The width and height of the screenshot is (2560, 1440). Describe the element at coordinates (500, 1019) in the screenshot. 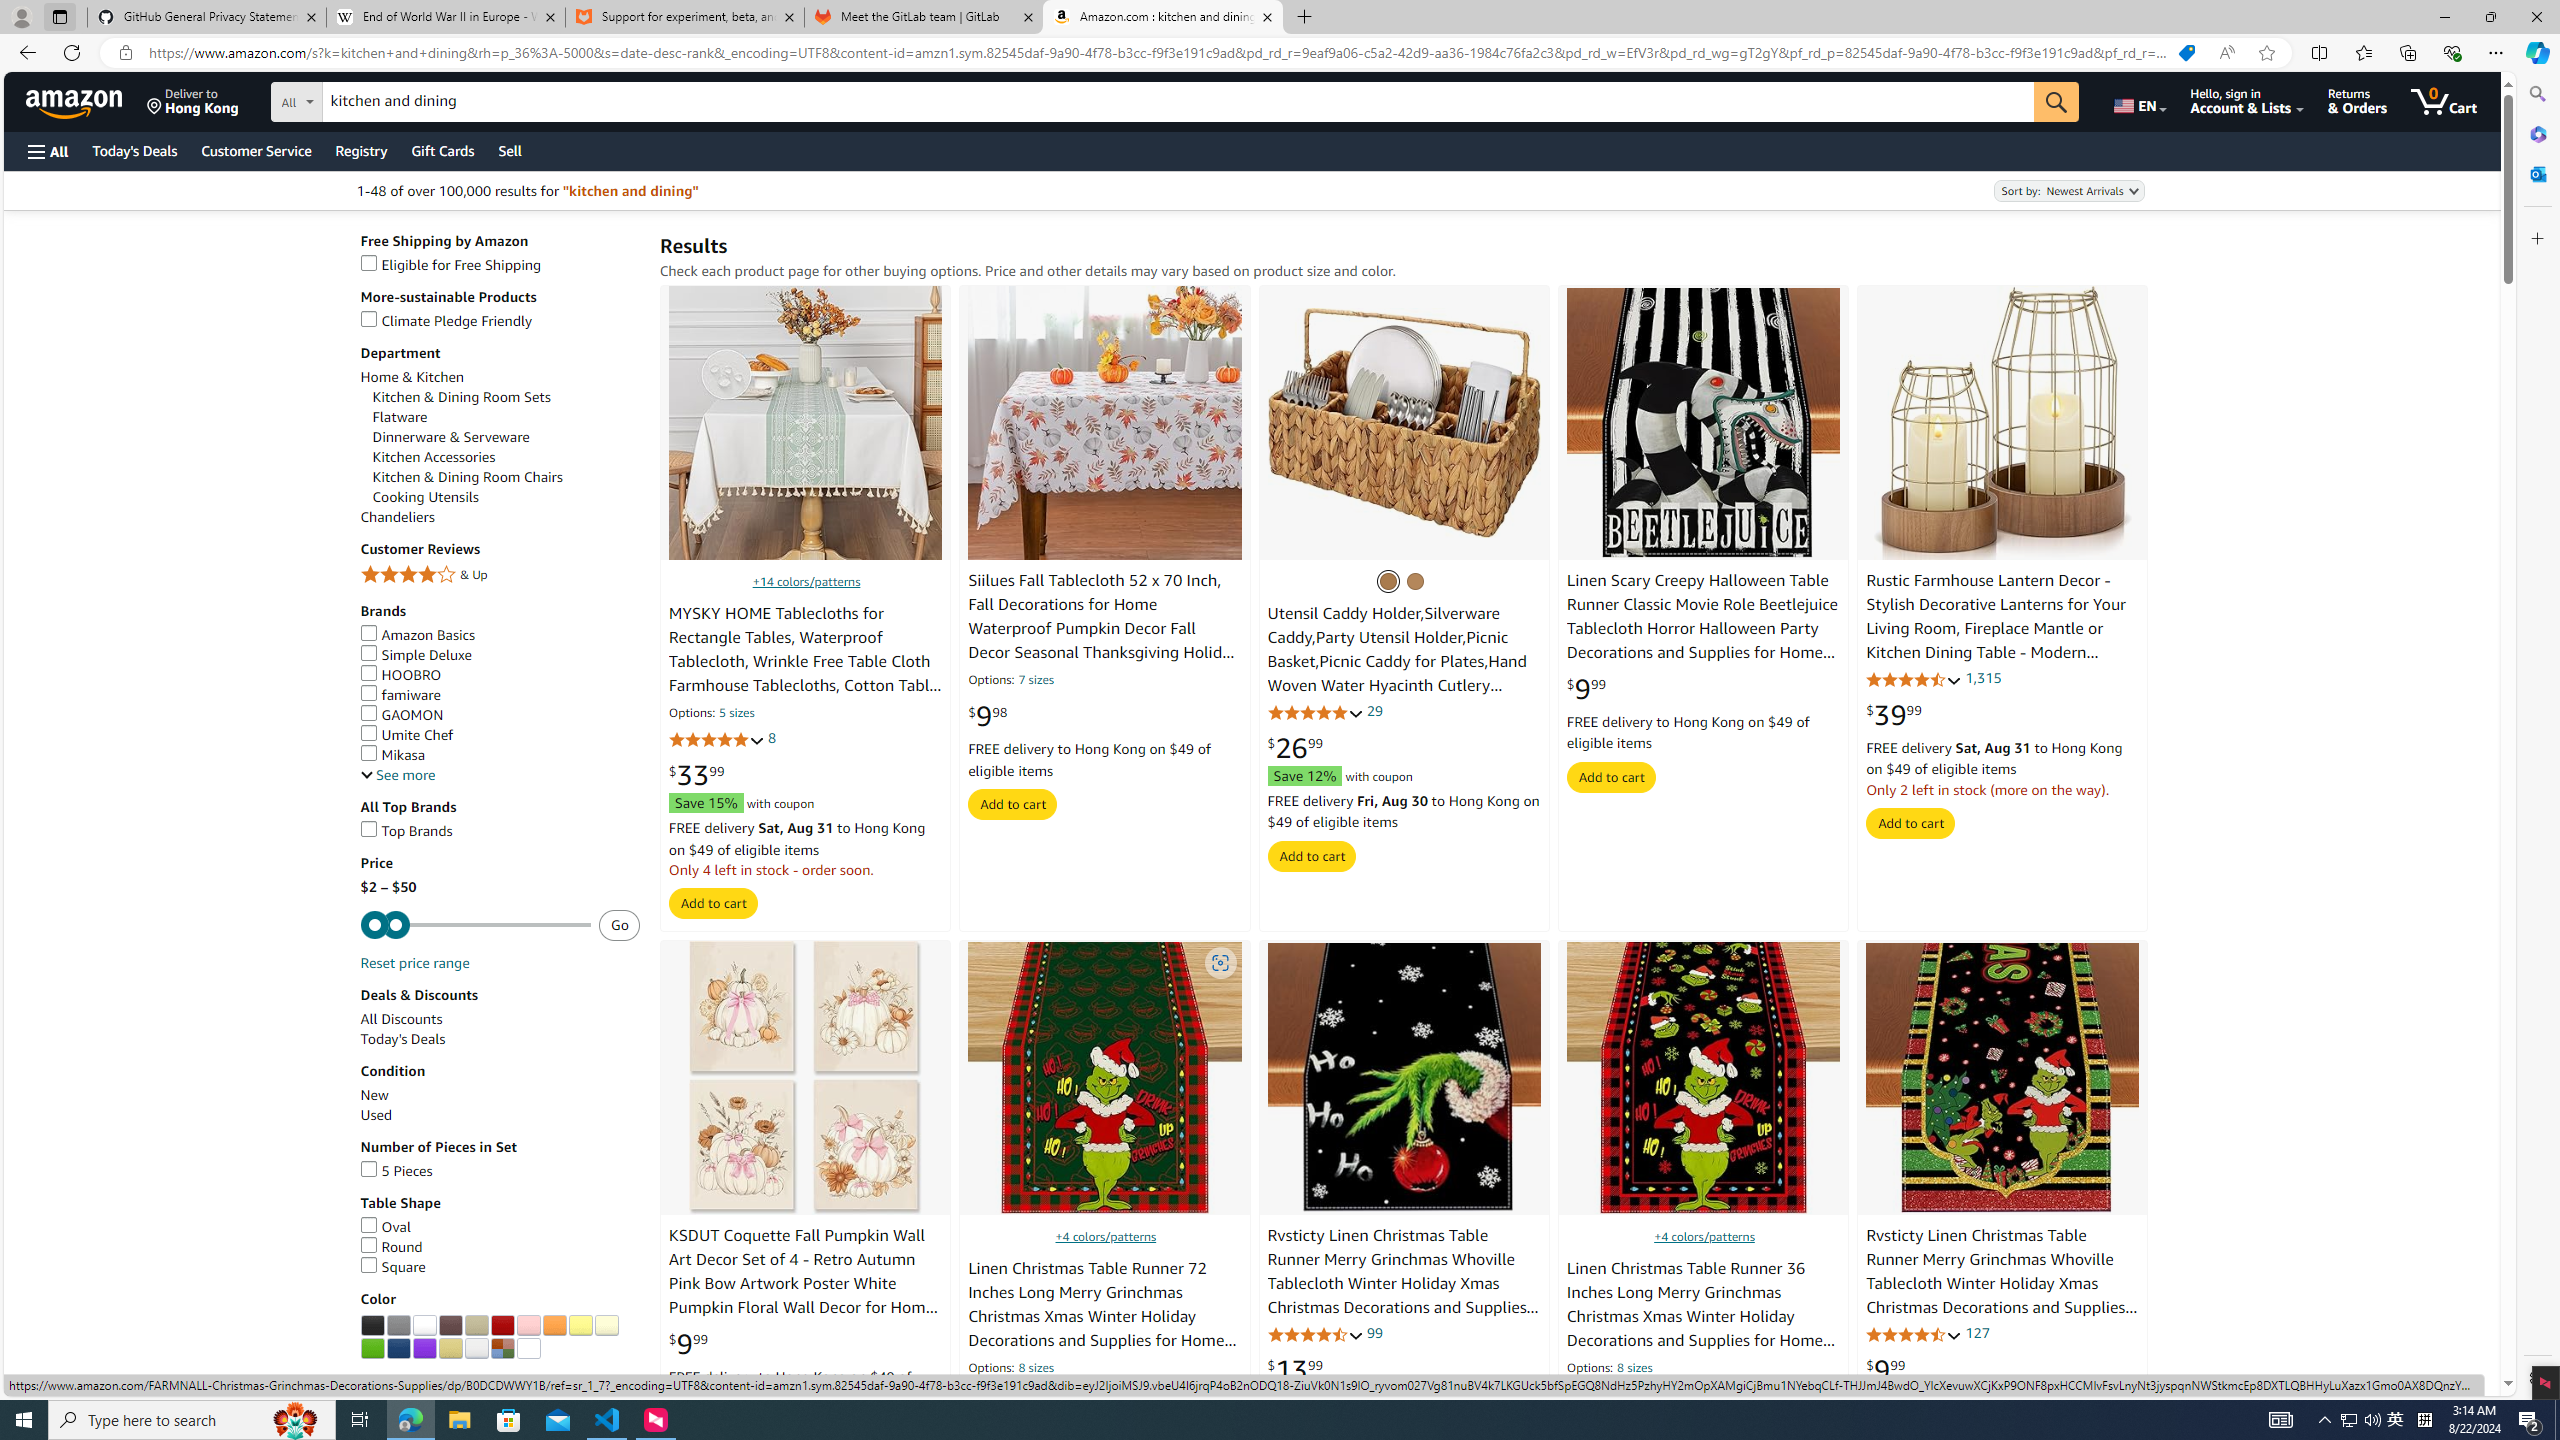

I see `All Discounts` at that location.